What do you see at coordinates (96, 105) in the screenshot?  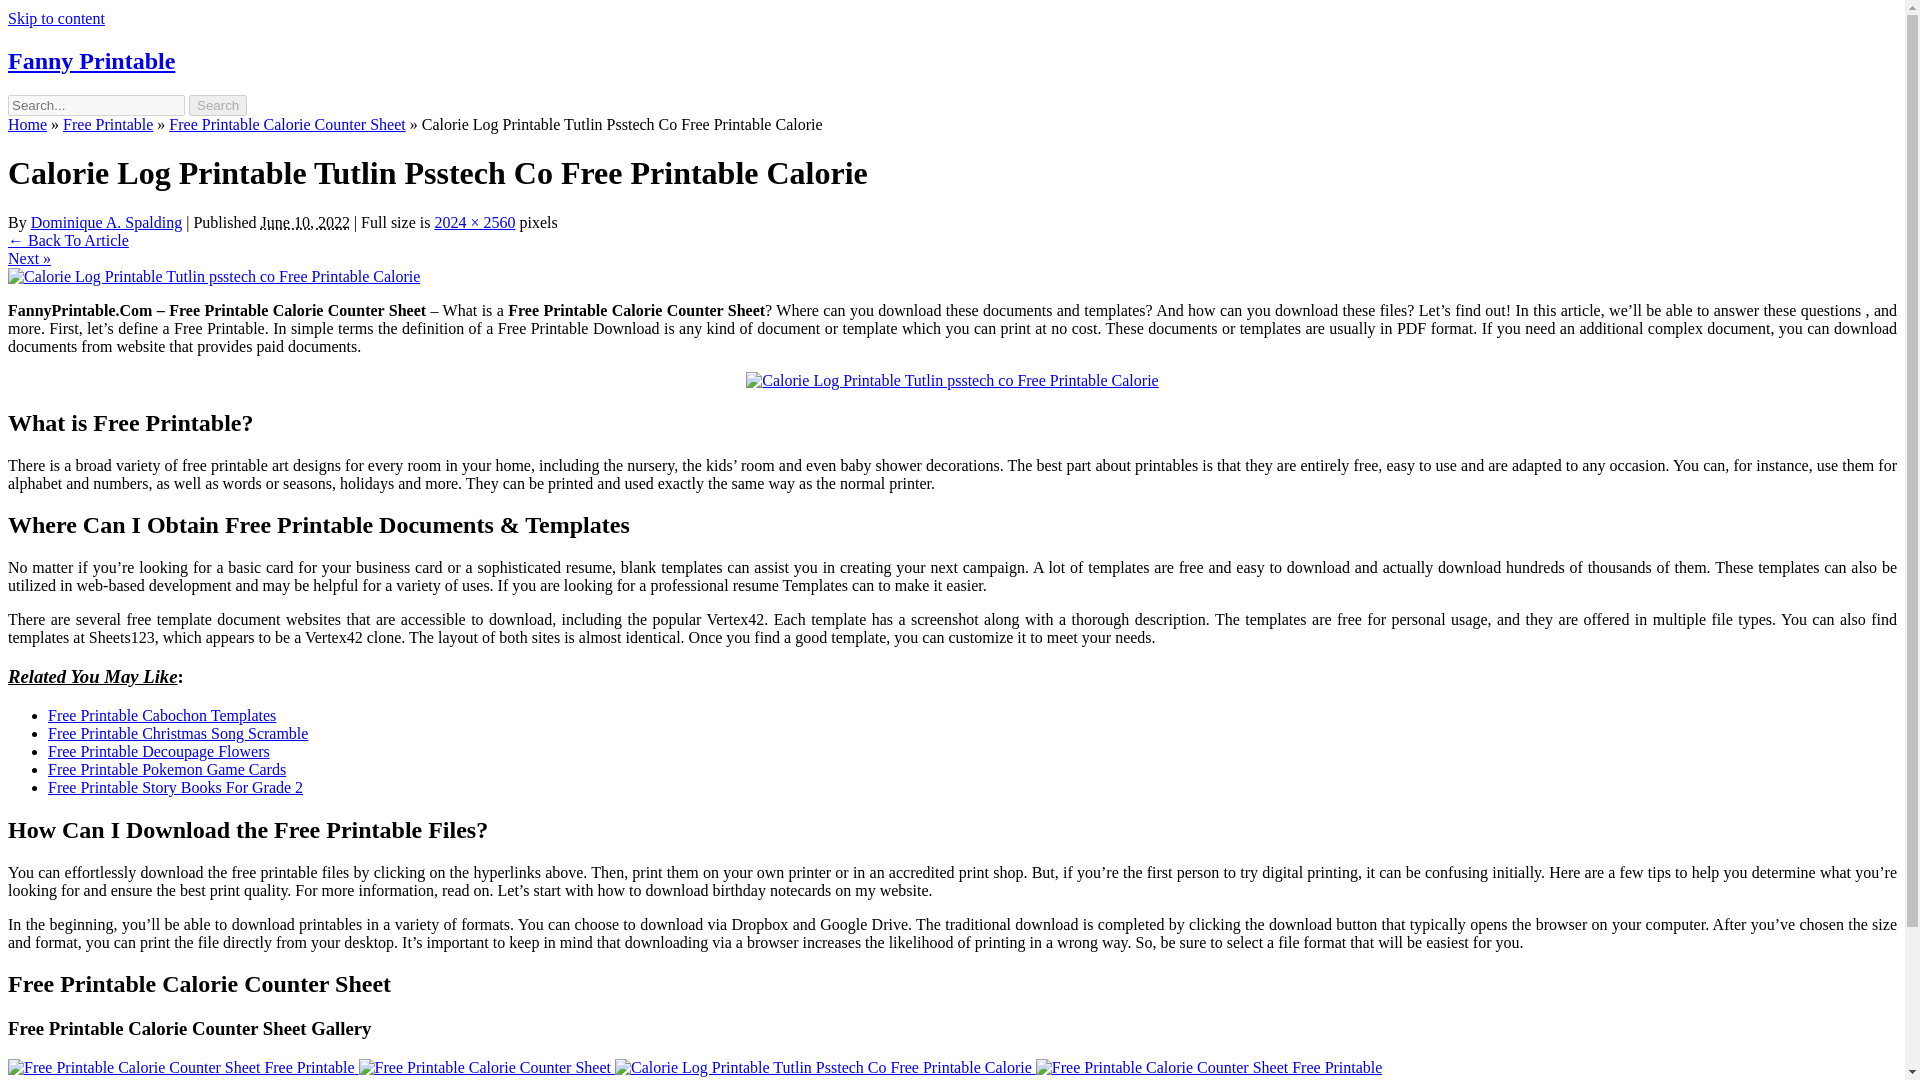 I see `Search for:` at bounding box center [96, 105].